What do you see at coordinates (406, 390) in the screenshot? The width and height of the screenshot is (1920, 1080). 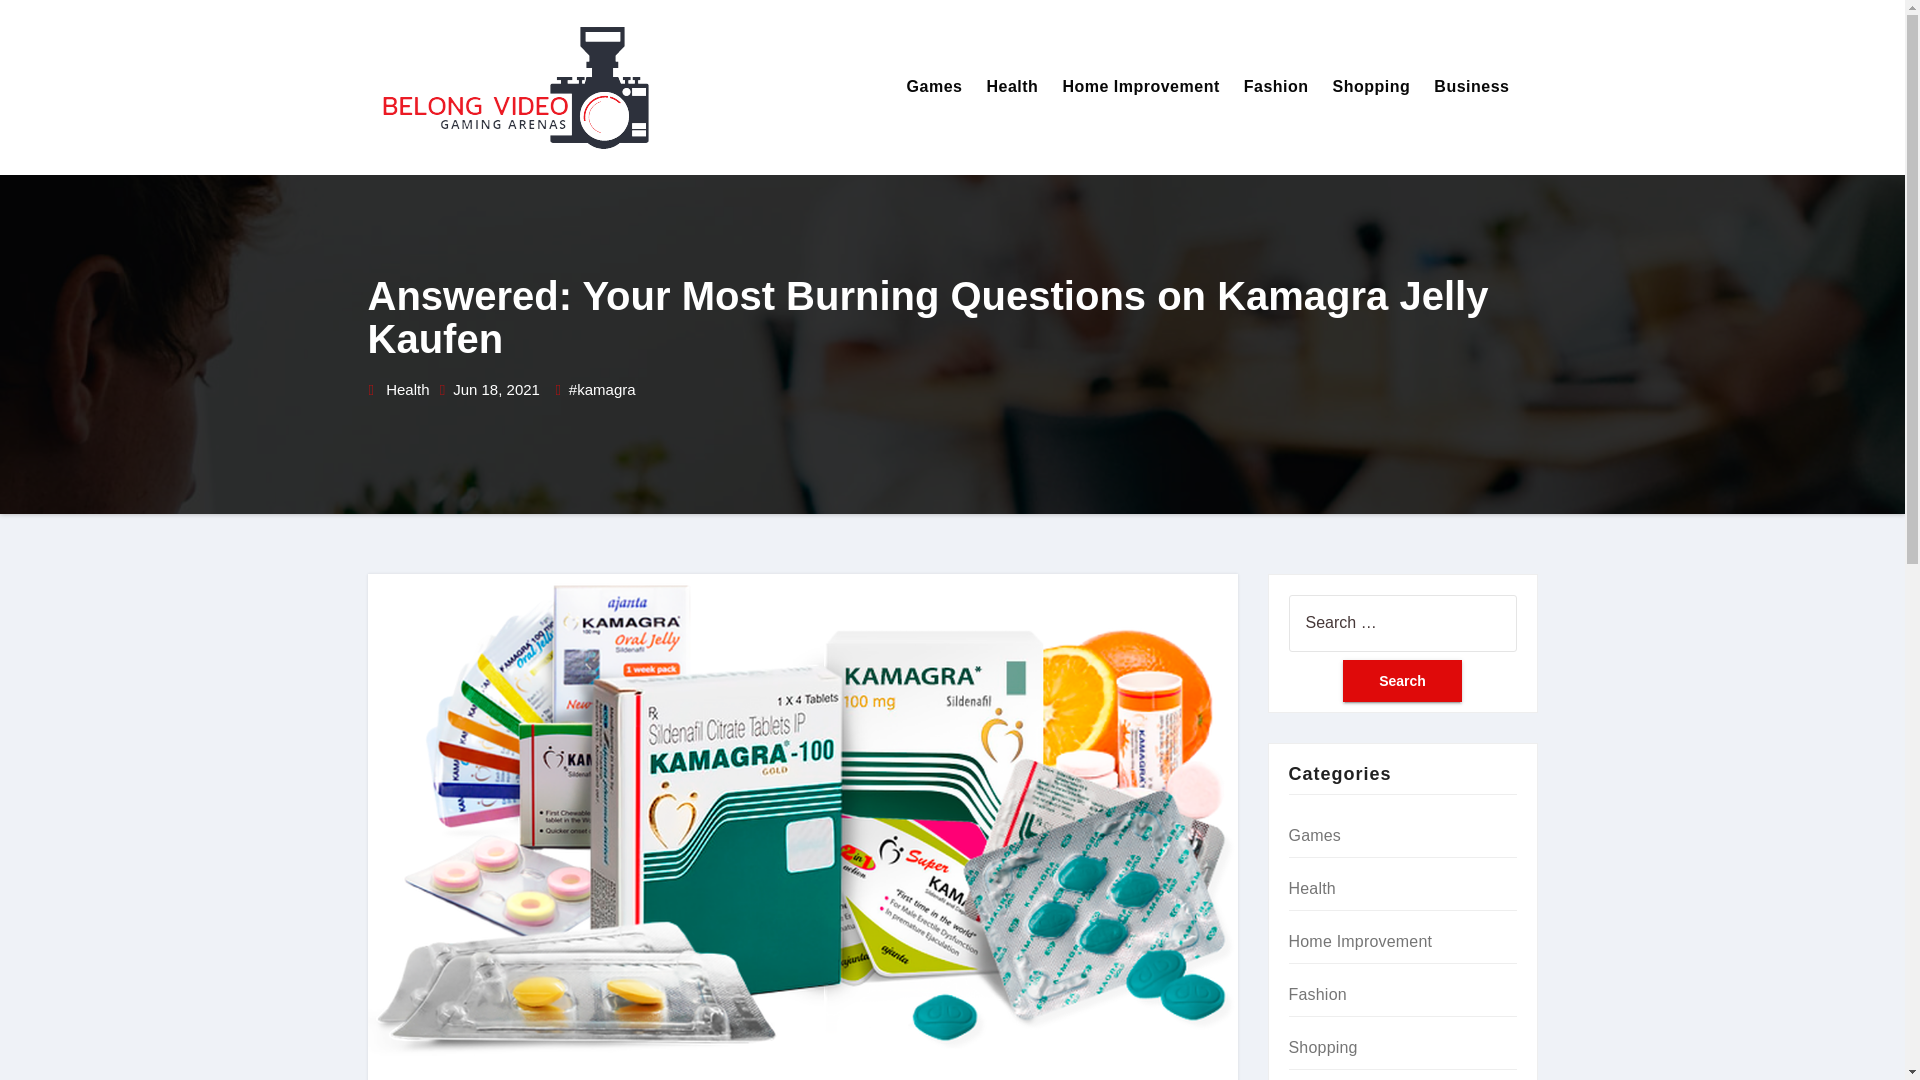 I see `Health` at bounding box center [406, 390].